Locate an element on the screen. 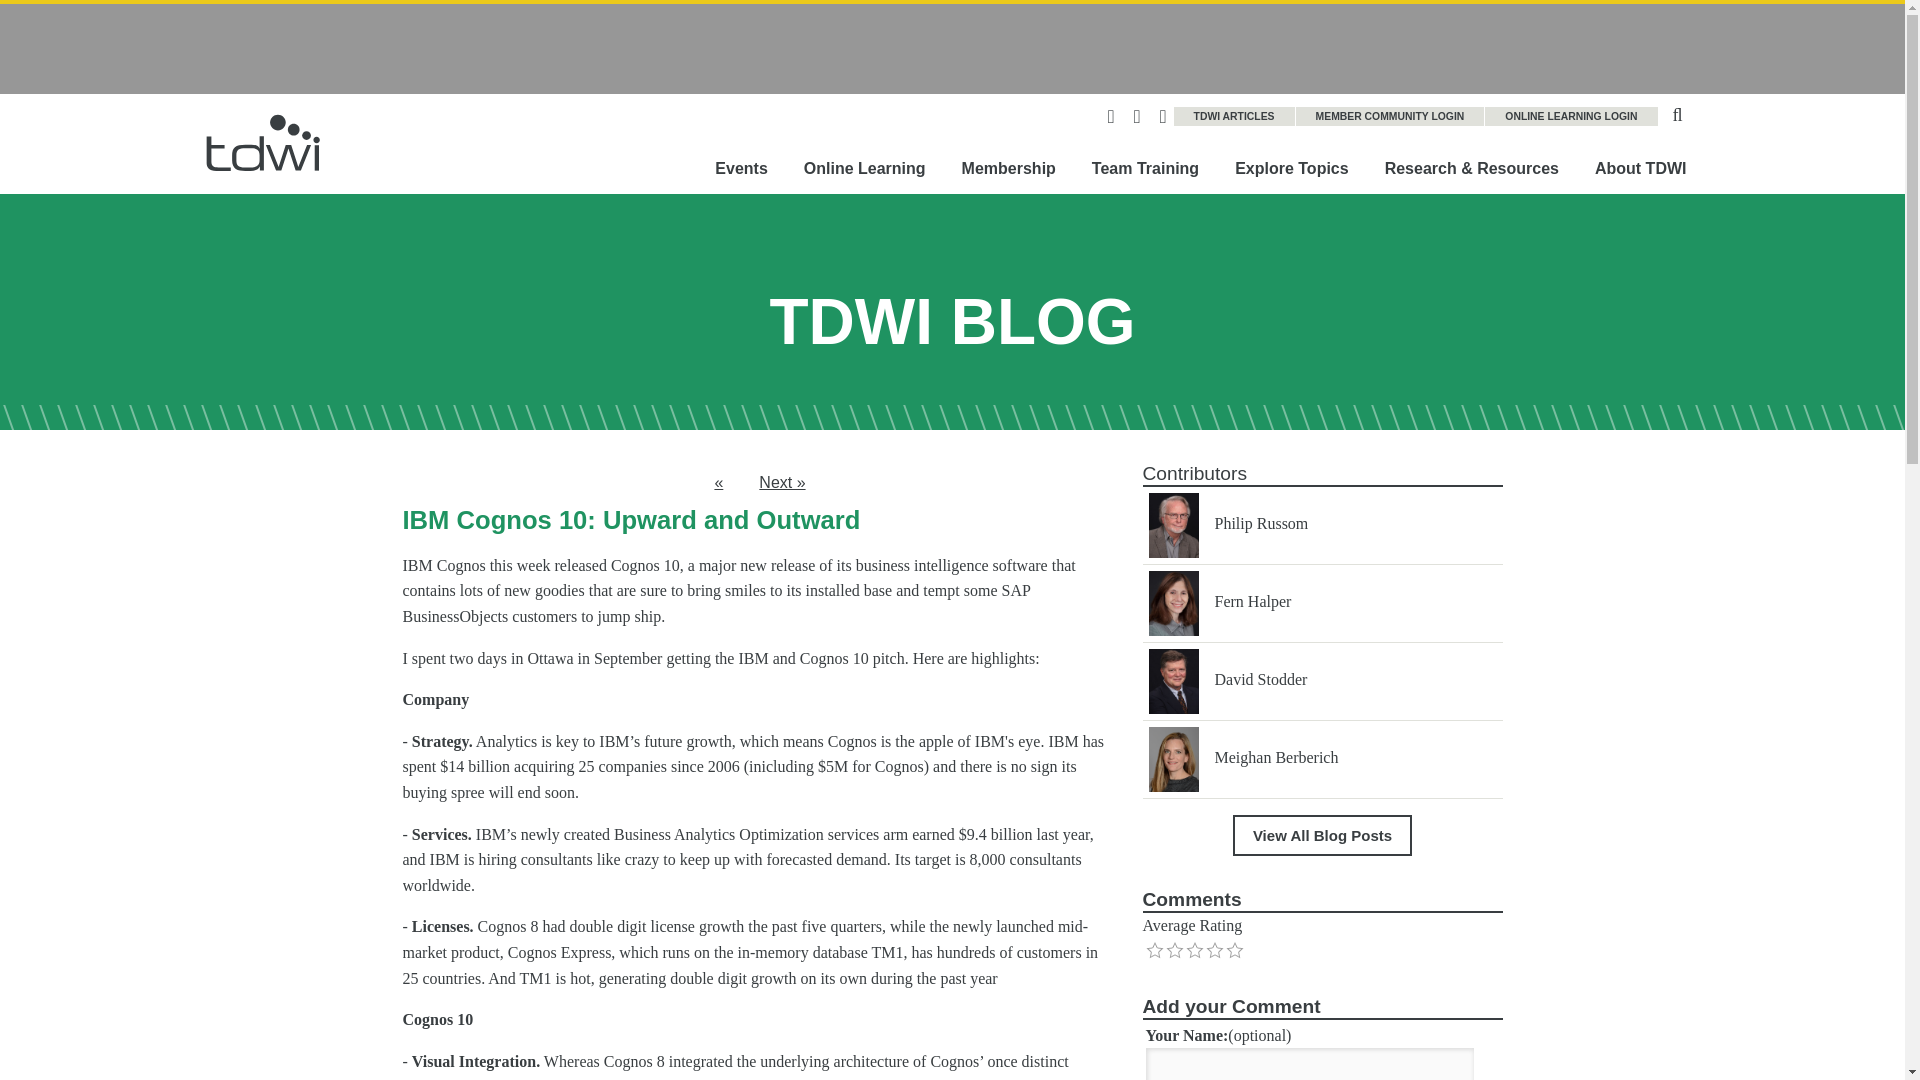 The width and height of the screenshot is (1920, 1080). 0 out of 5 is located at coordinates (1154, 950).